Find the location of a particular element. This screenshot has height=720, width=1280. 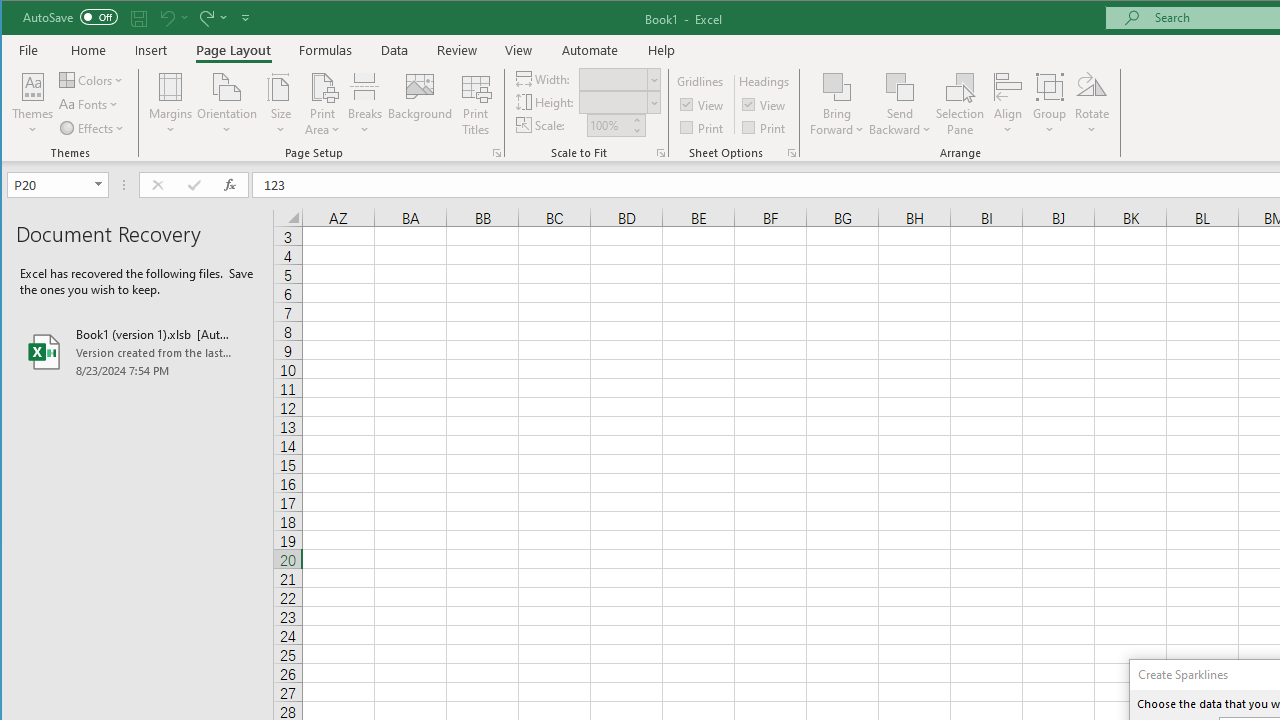

Print Area is located at coordinates (323, 104).